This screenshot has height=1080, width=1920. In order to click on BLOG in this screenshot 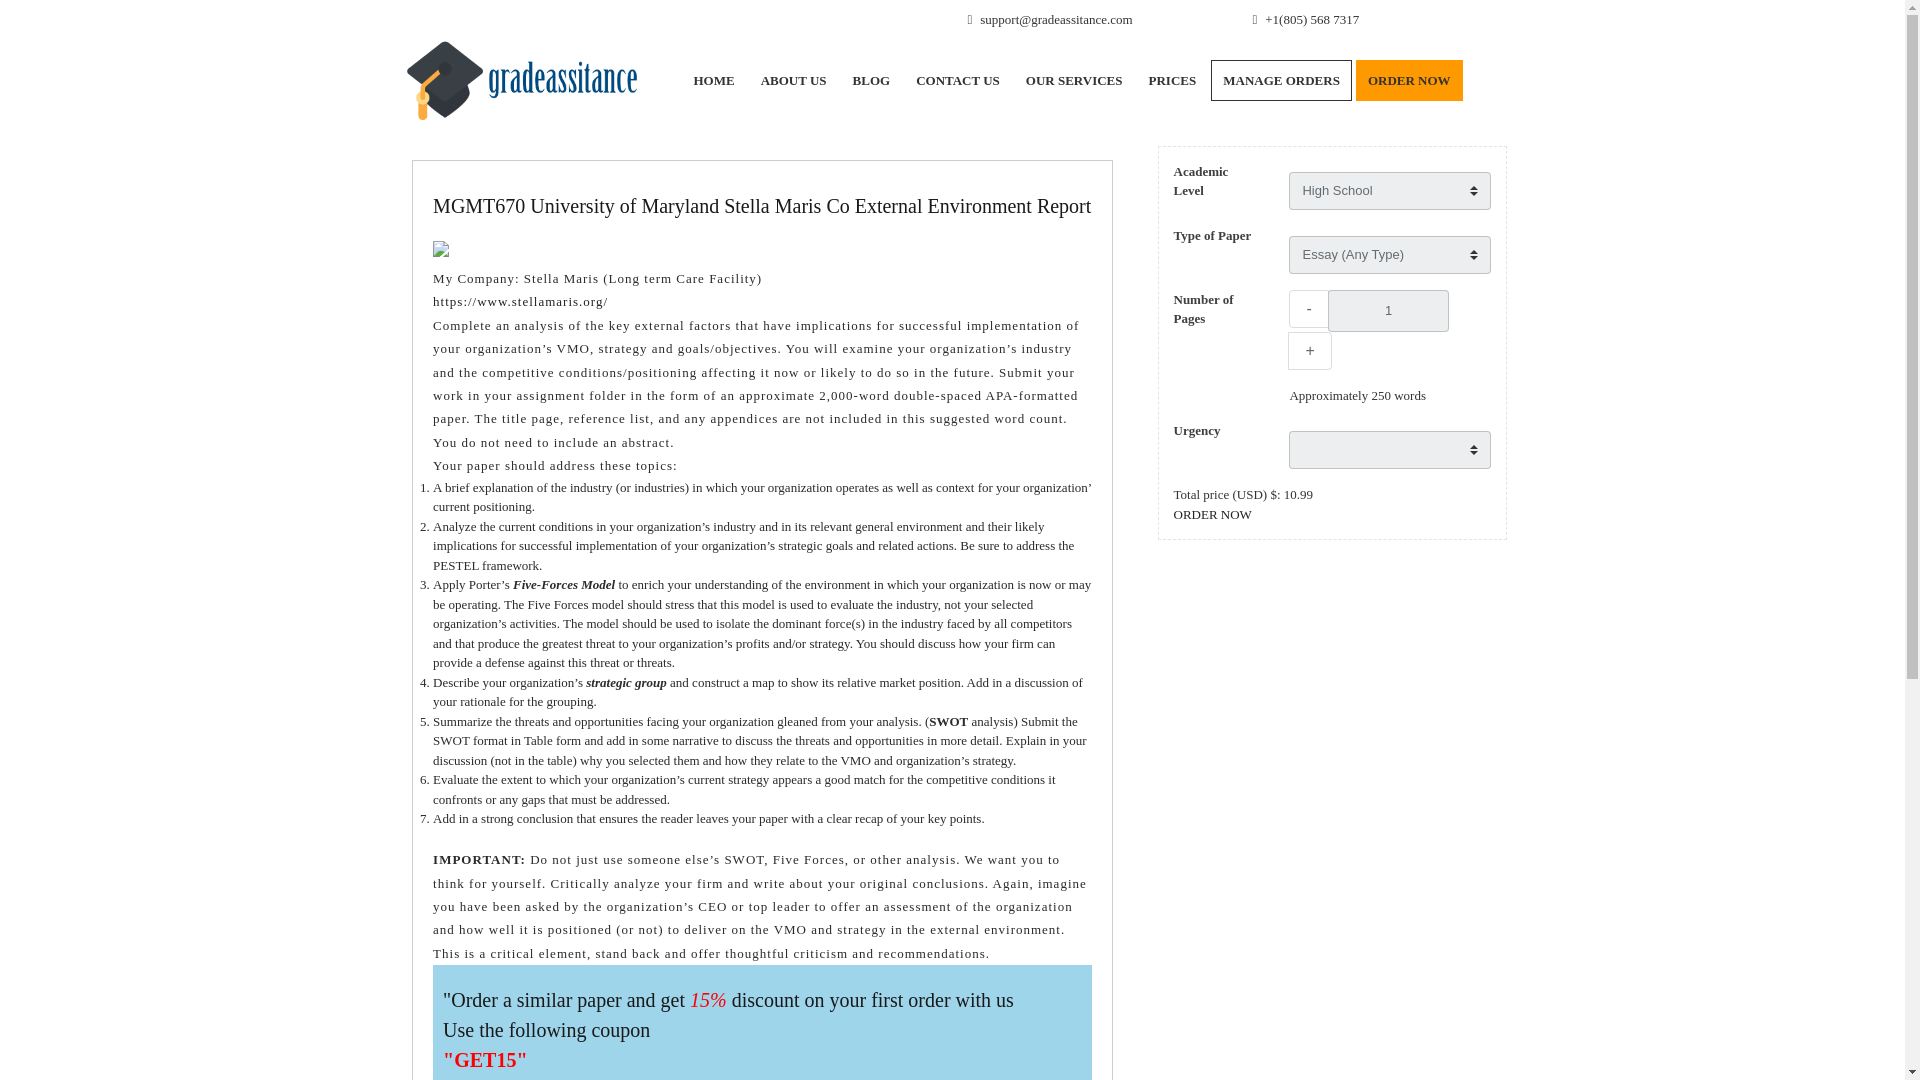, I will do `click(872, 80)`.